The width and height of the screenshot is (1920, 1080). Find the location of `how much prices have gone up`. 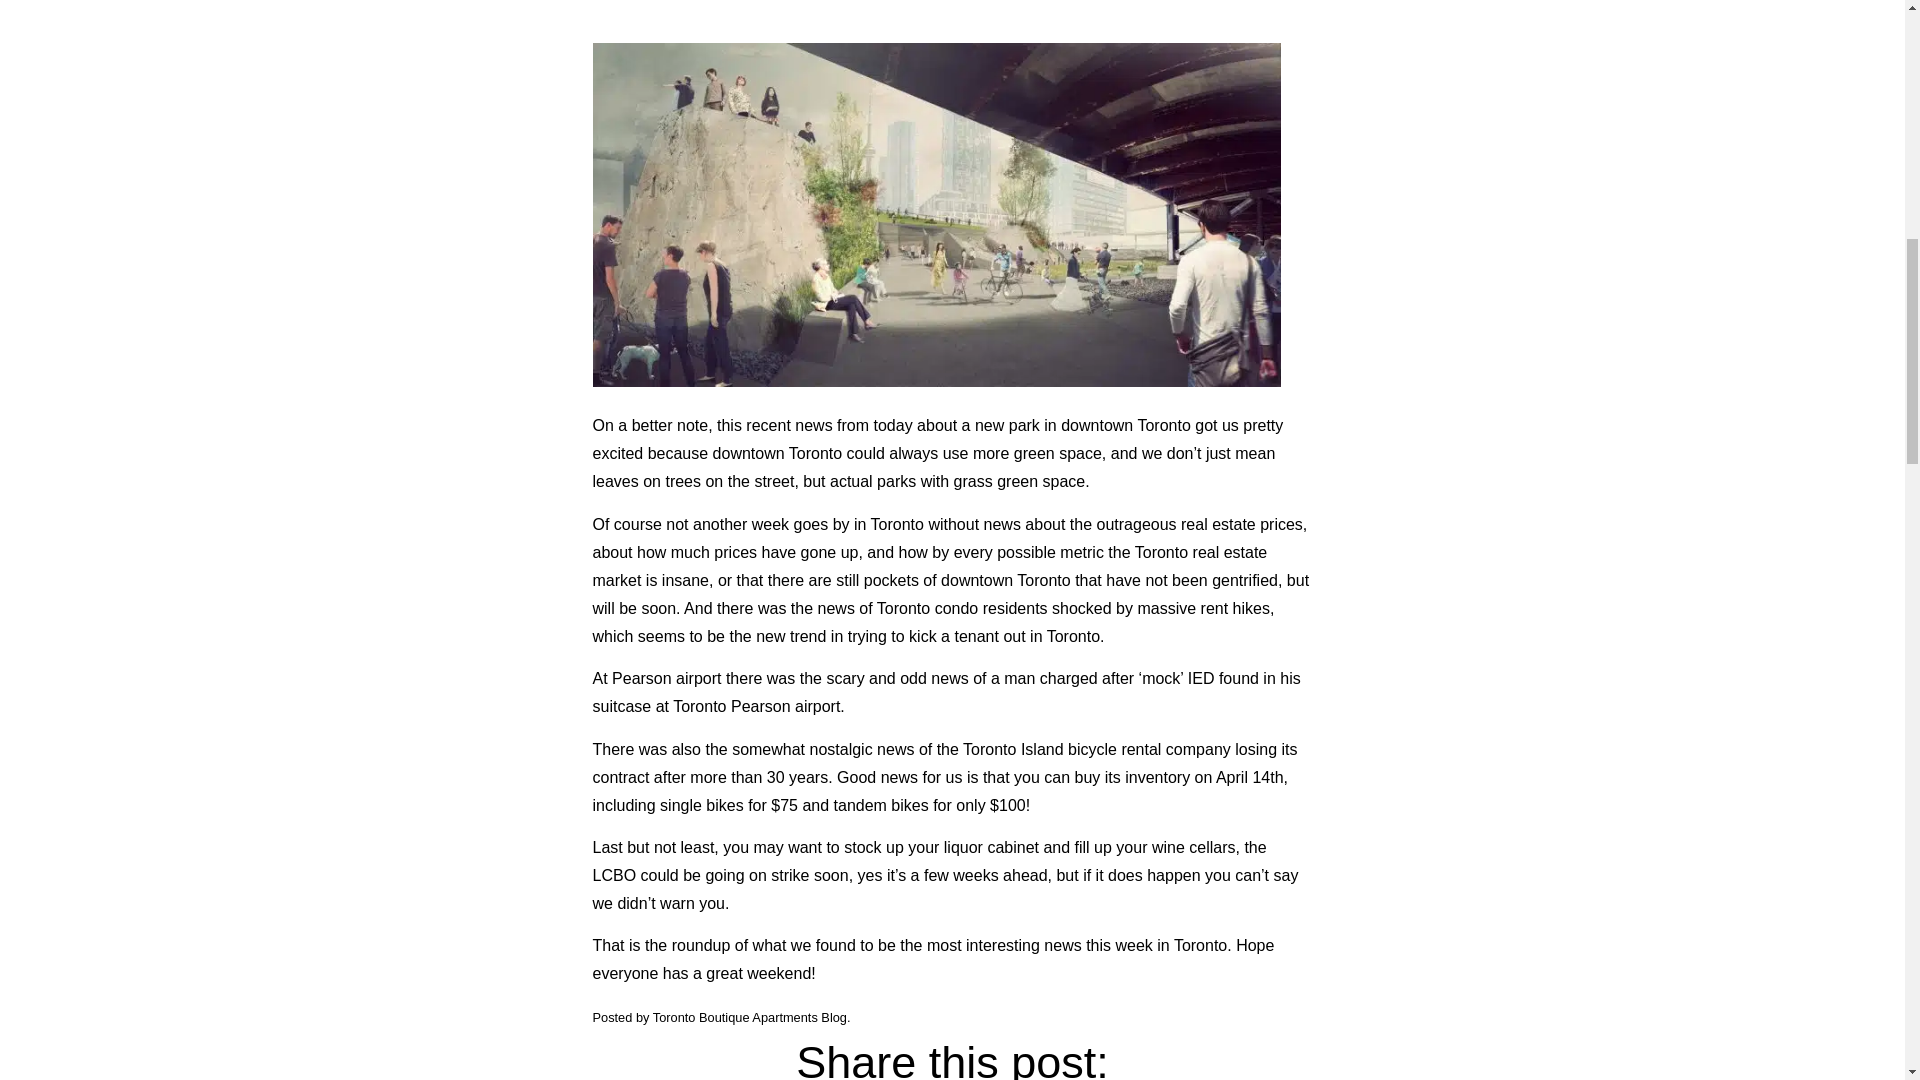

how much prices have gone up is located at coordinates (748, 552).